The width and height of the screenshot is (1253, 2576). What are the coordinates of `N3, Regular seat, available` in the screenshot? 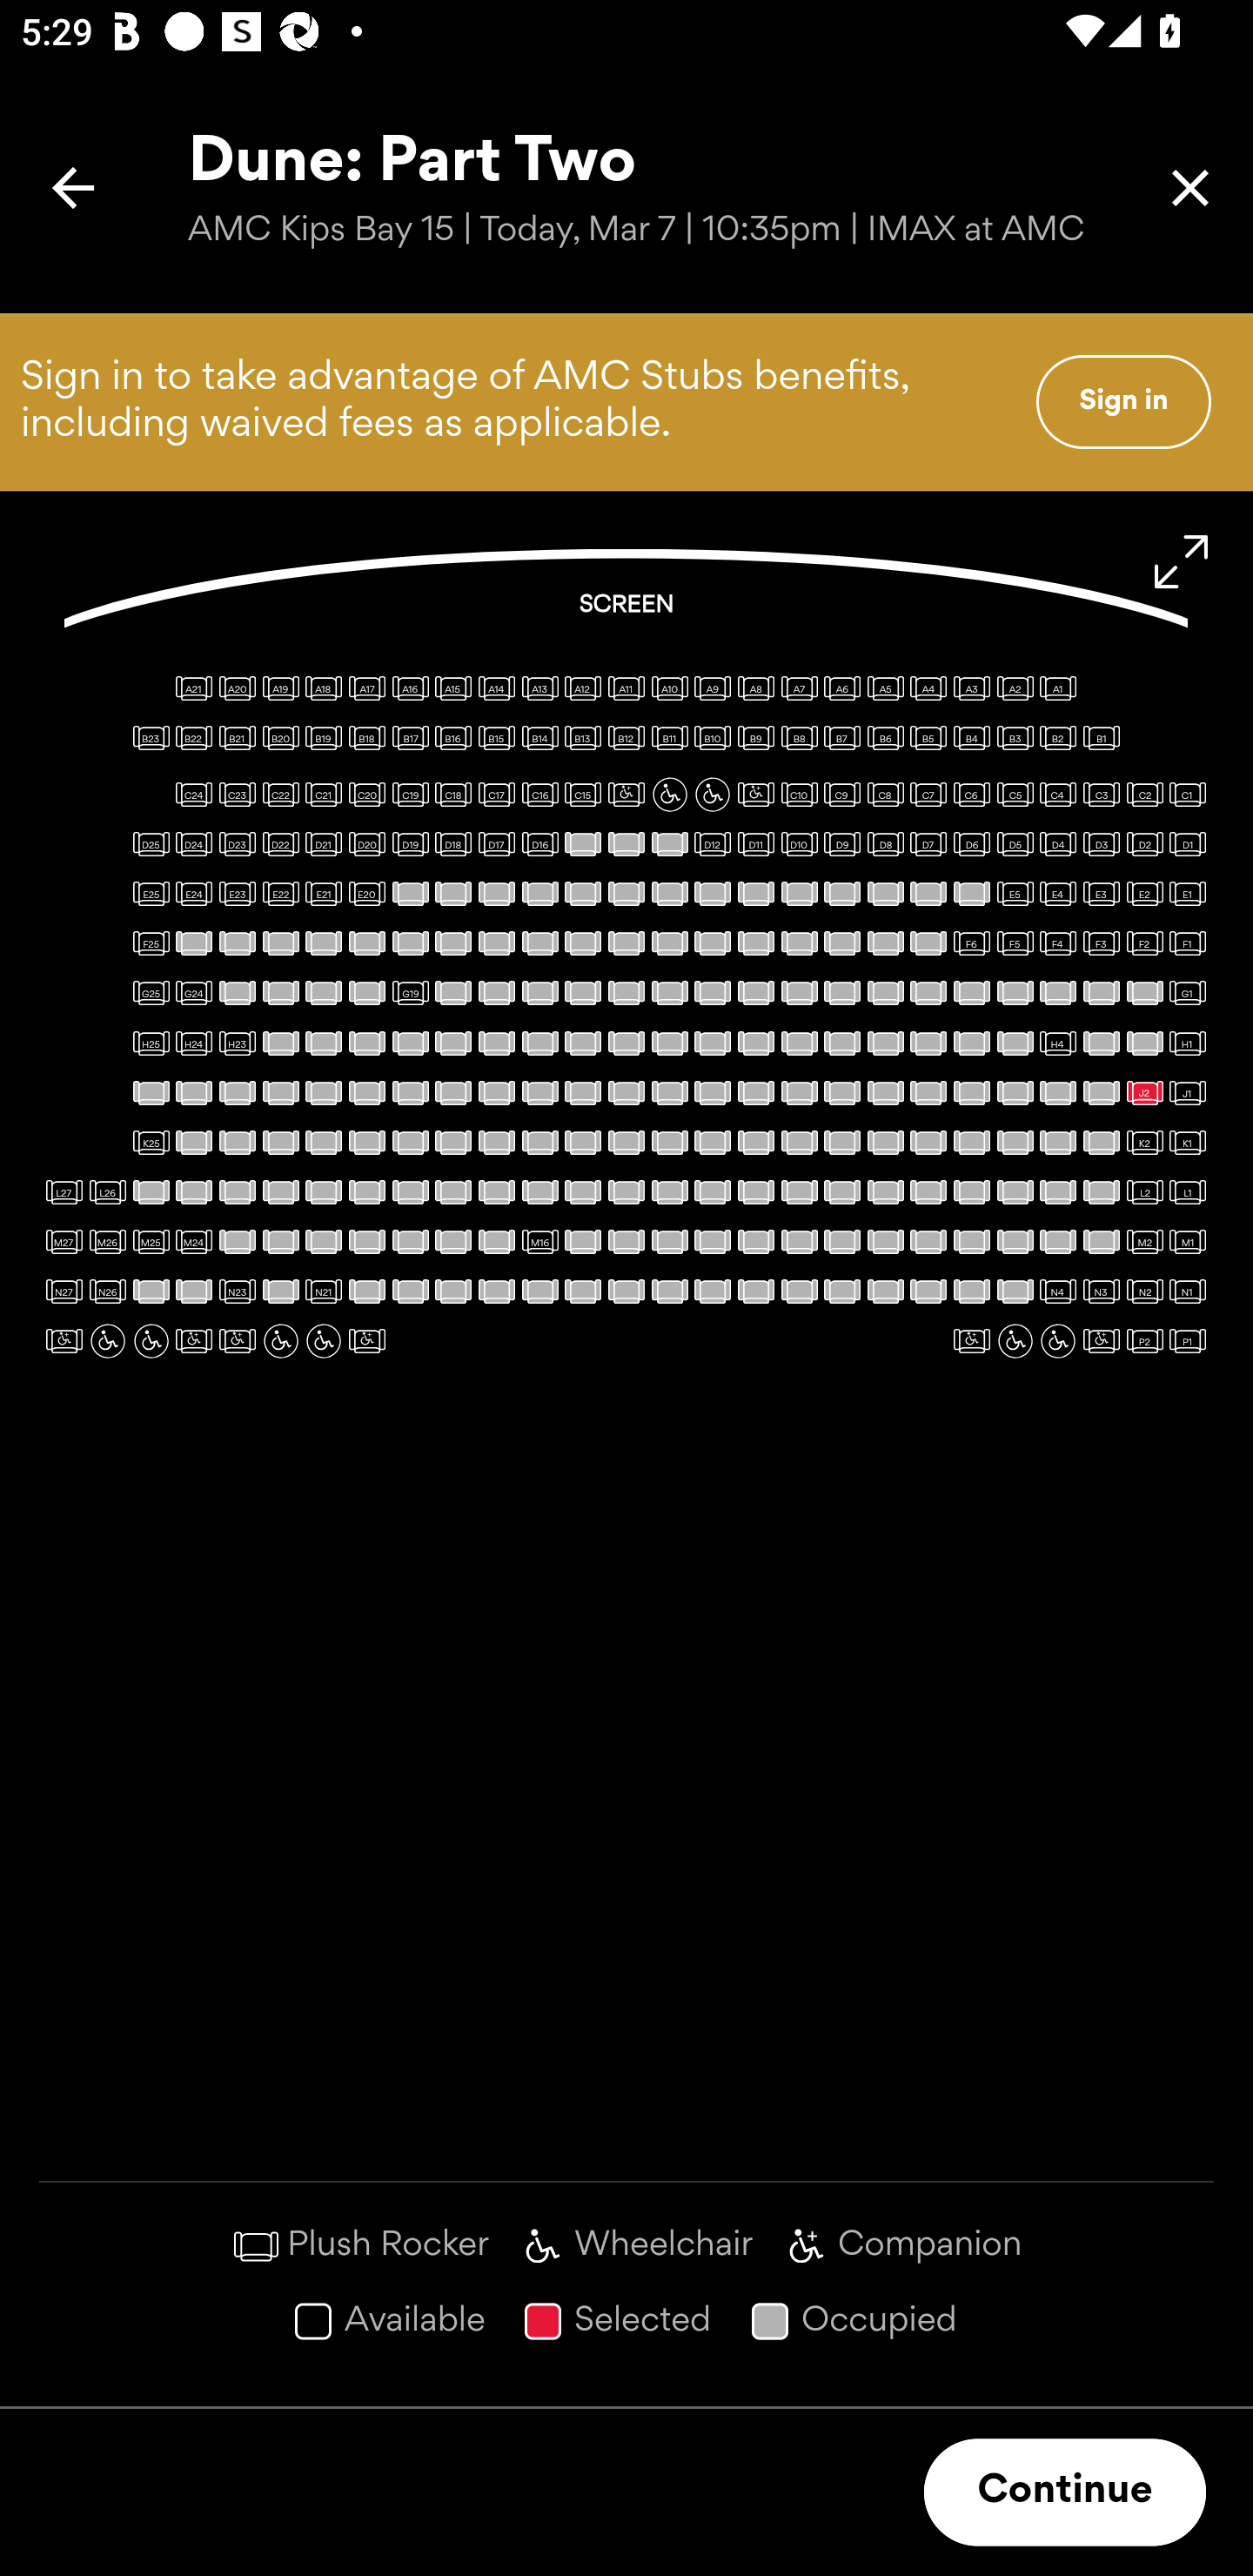 It's located at (1102, 1291).